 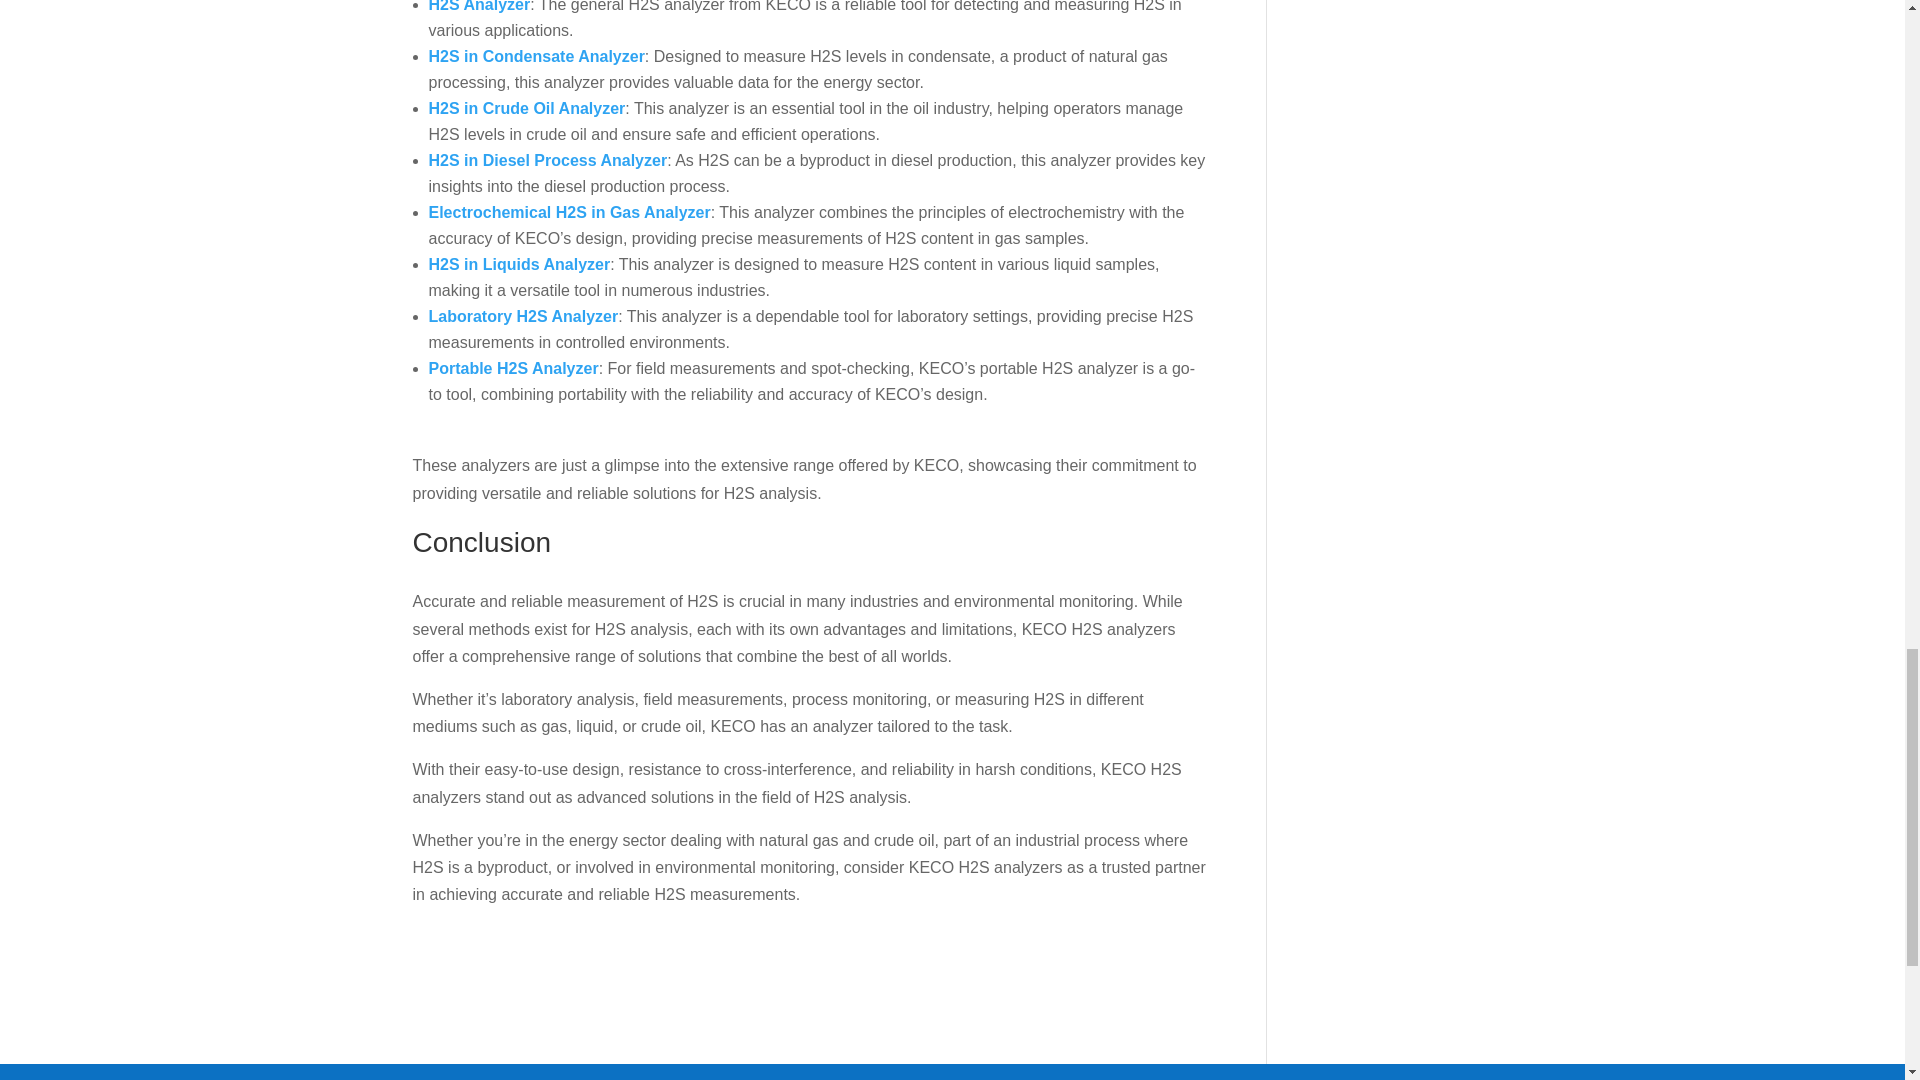 What do you see at coordinates (536, 56) in the screenshot?
I see `H2S in Condensate Analyzer` at bounding box center [536, 56].